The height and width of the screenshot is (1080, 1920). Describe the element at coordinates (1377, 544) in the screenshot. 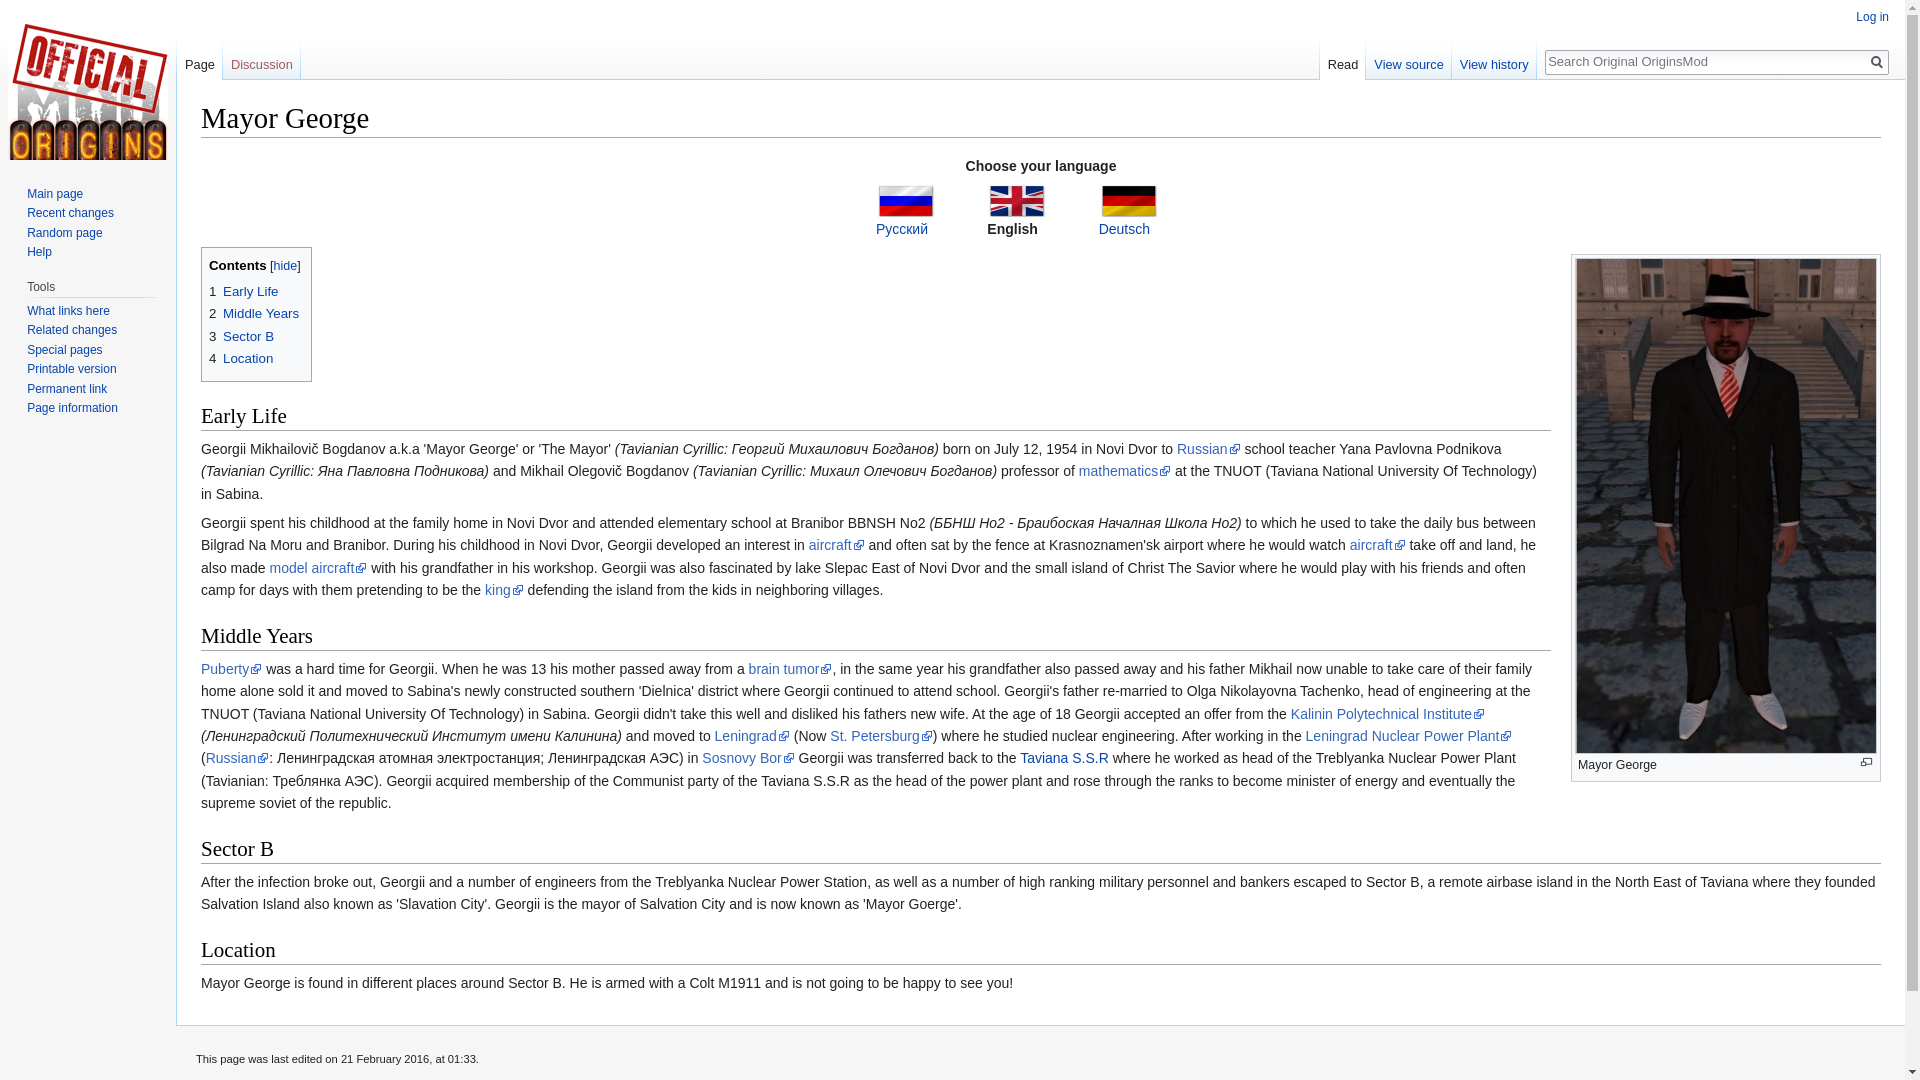

I see `aircraft` at that location.